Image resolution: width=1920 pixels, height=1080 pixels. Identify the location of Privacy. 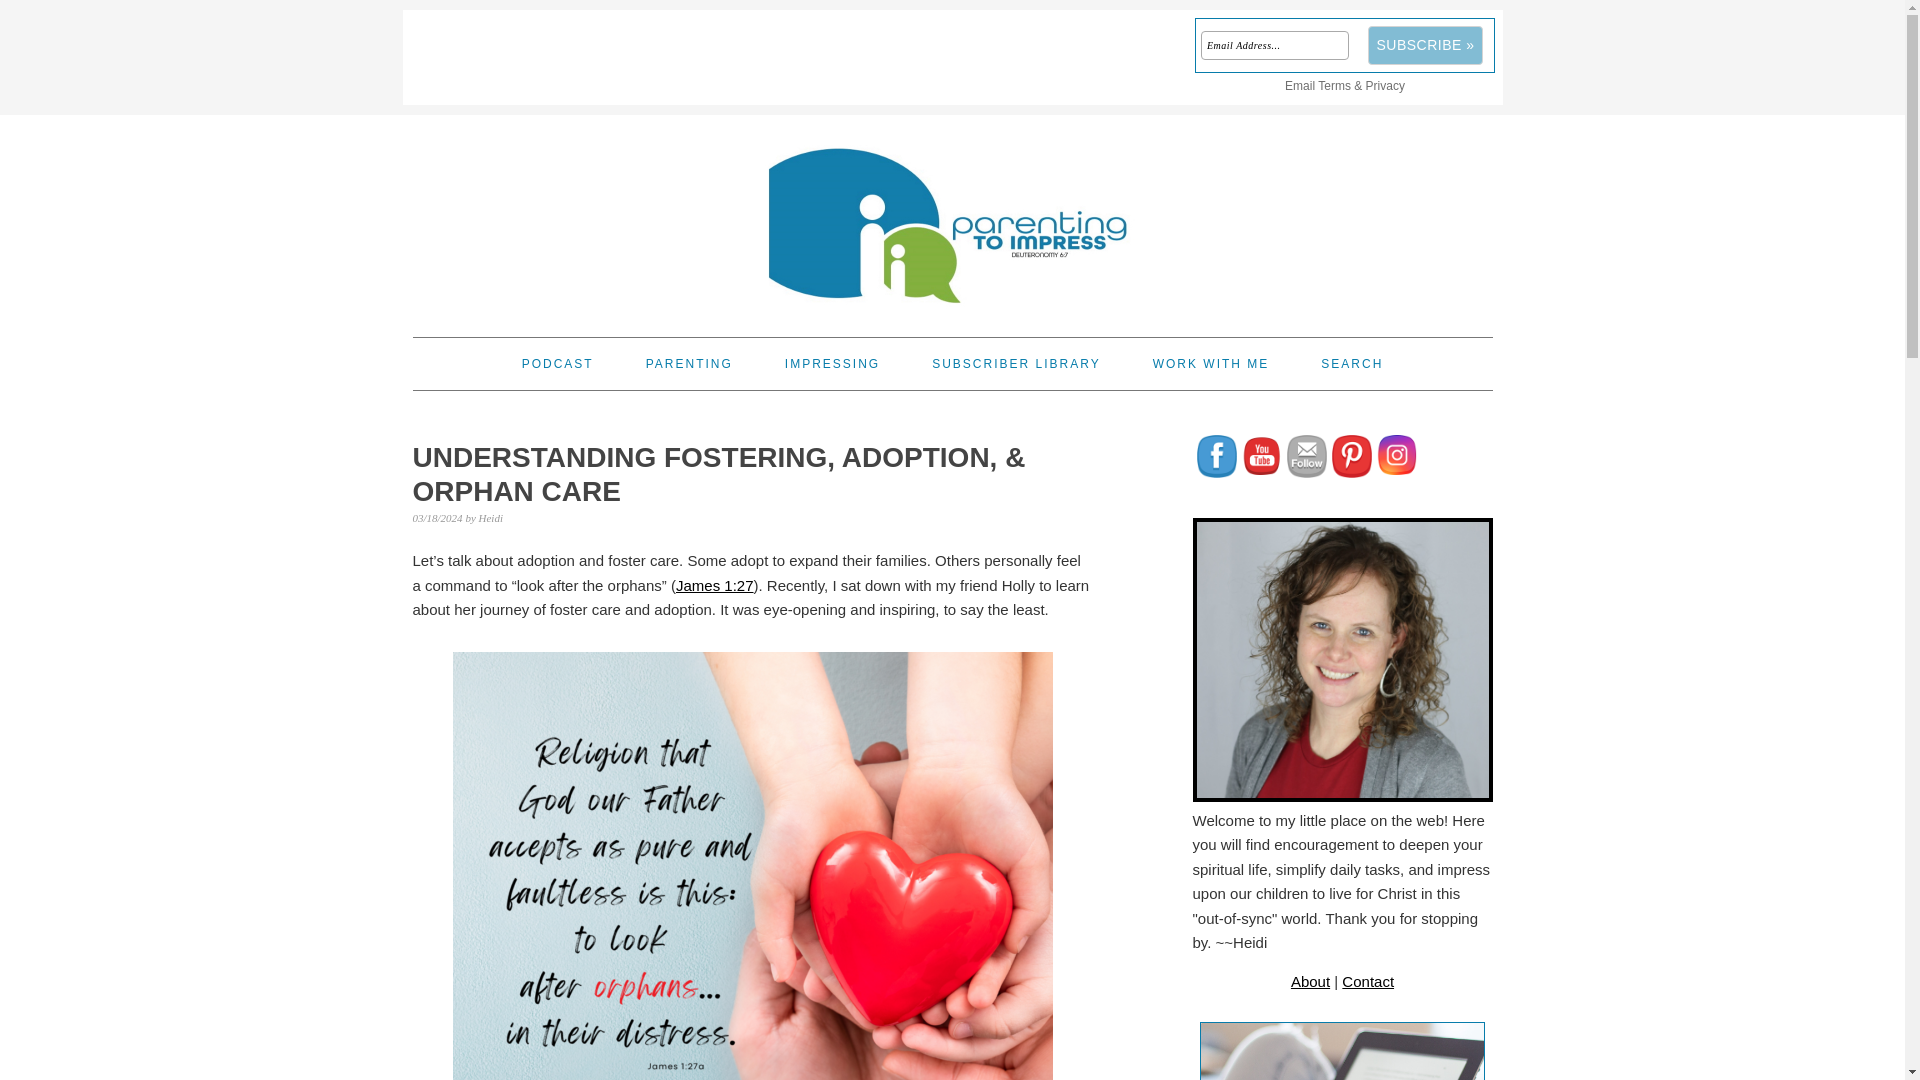
(1385, 85).